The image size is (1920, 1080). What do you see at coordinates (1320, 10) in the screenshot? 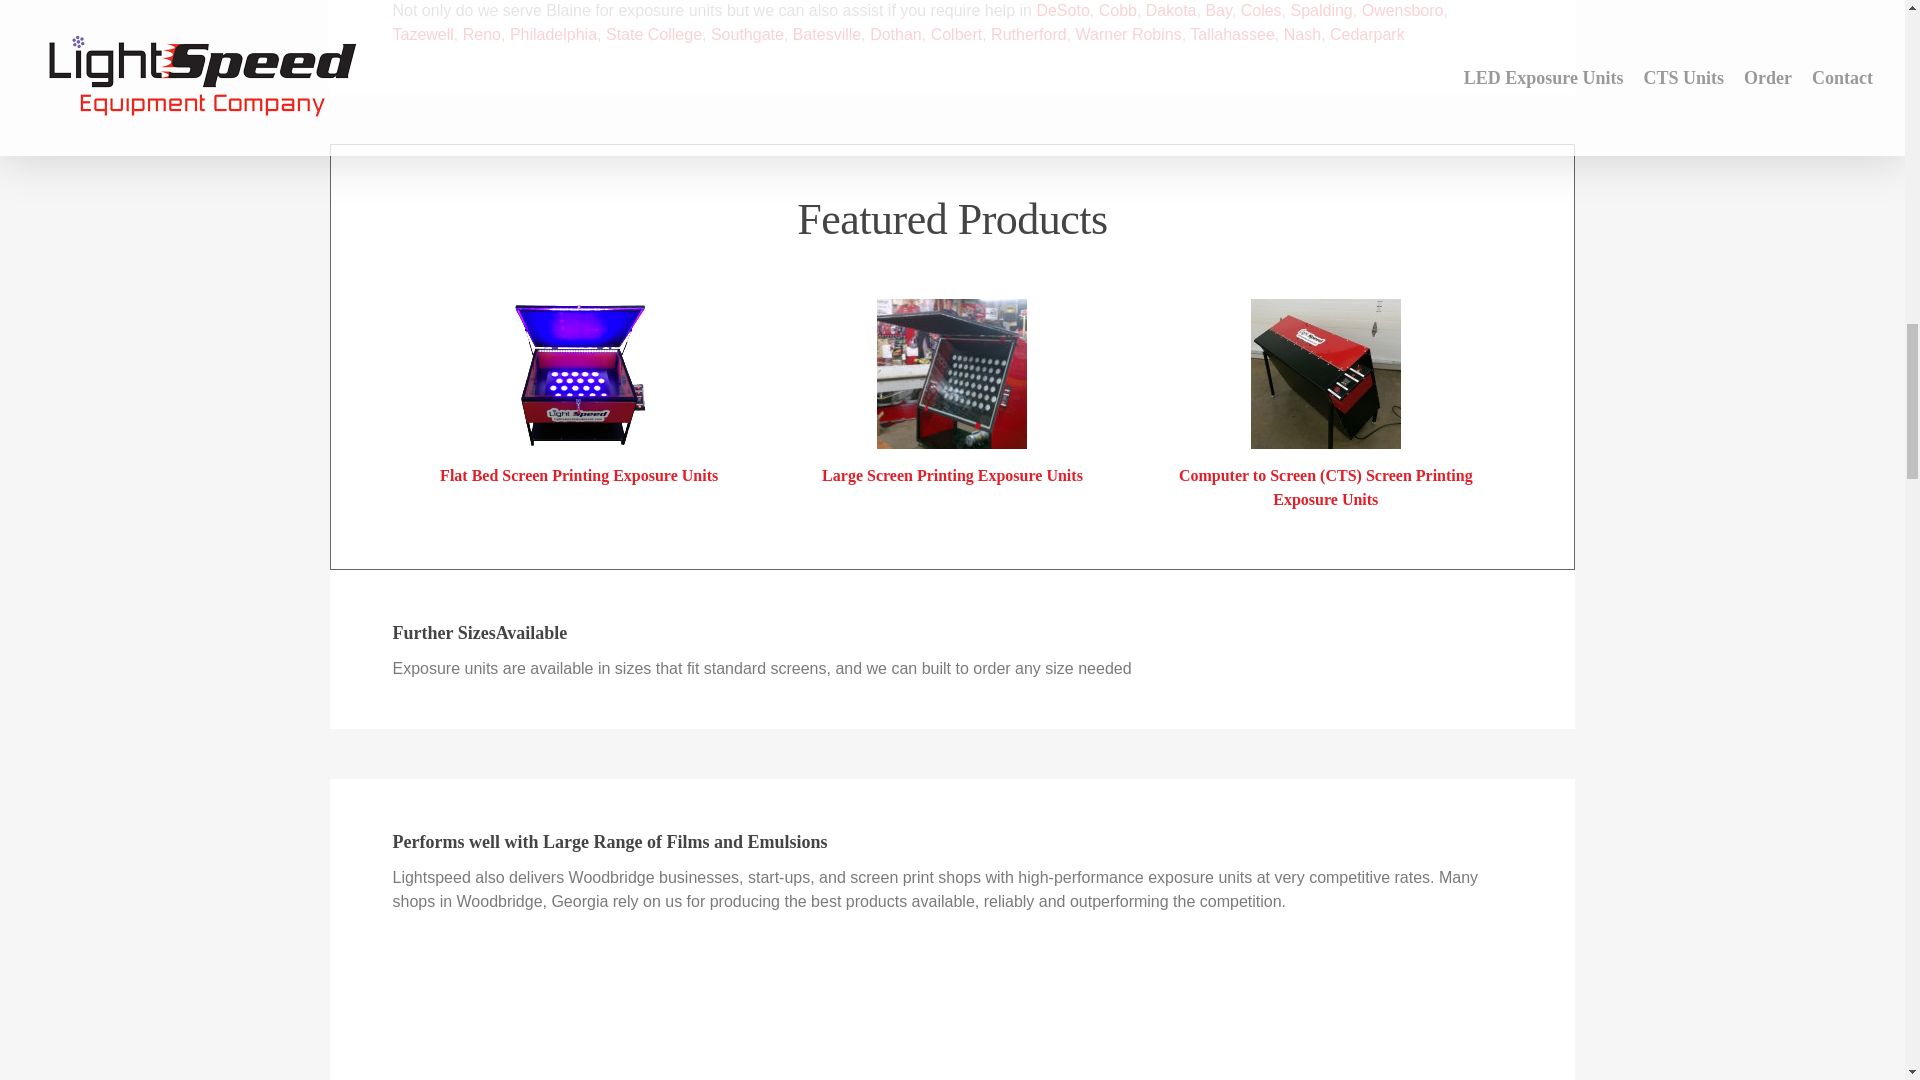
I see `Spalding` at bounding box center [1320, 10].